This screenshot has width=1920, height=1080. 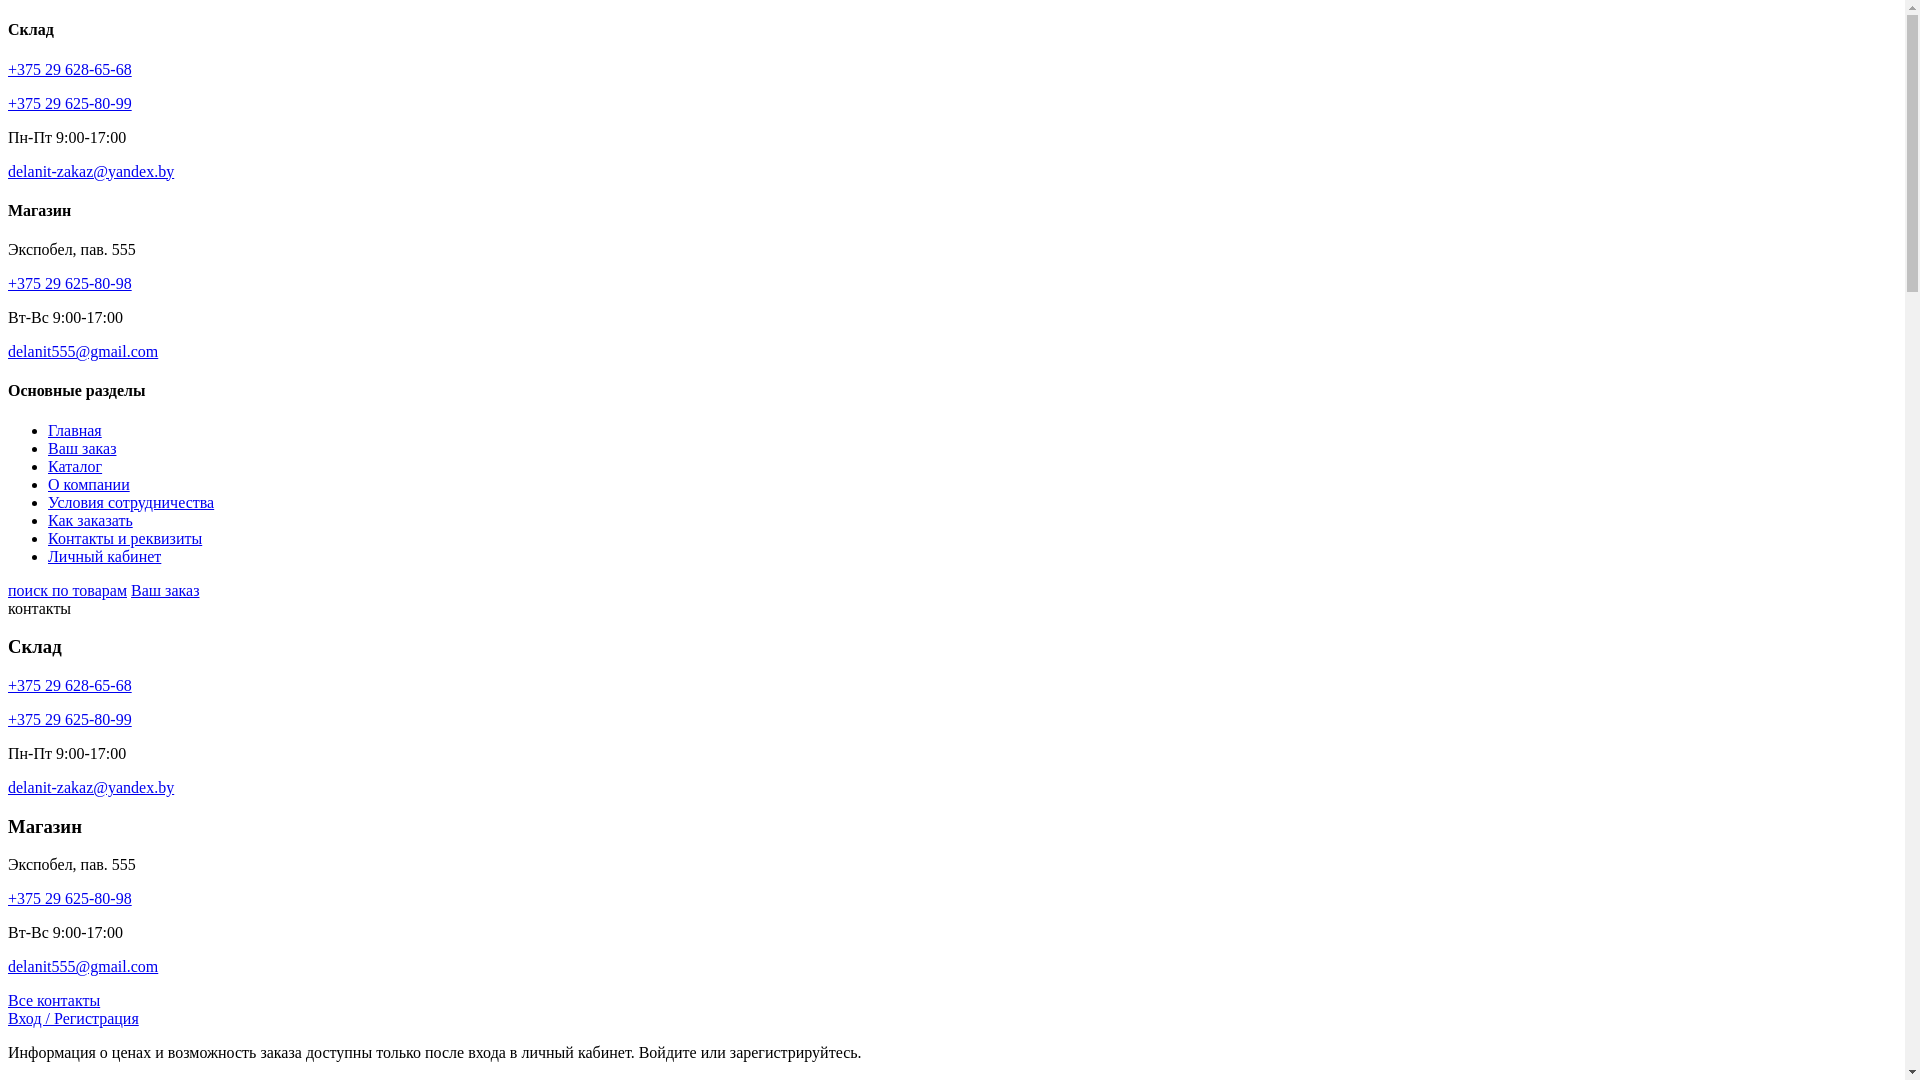 I want to click on +375 29 625-80-99, so click(x=70, y=720).